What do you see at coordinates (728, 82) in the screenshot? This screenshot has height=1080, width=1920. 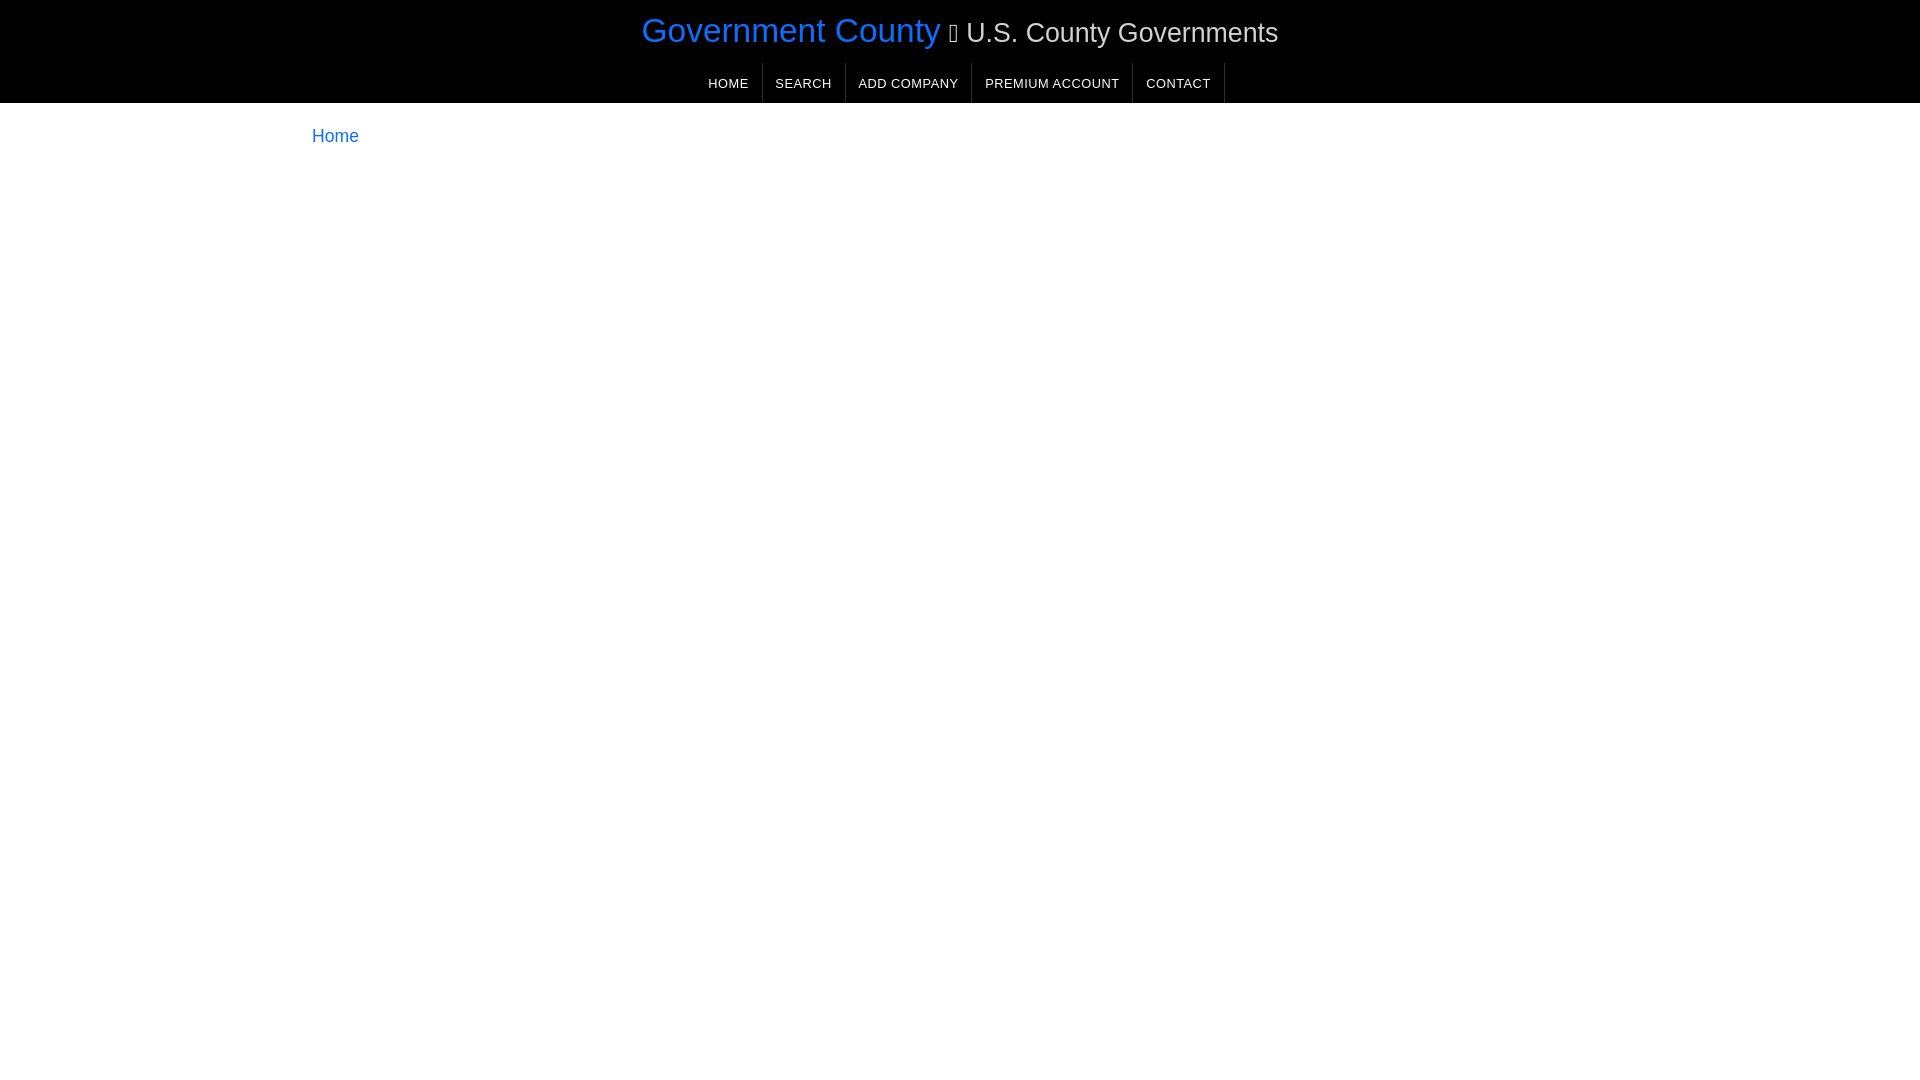 I see `HOME` at bounding box center [728, 82].